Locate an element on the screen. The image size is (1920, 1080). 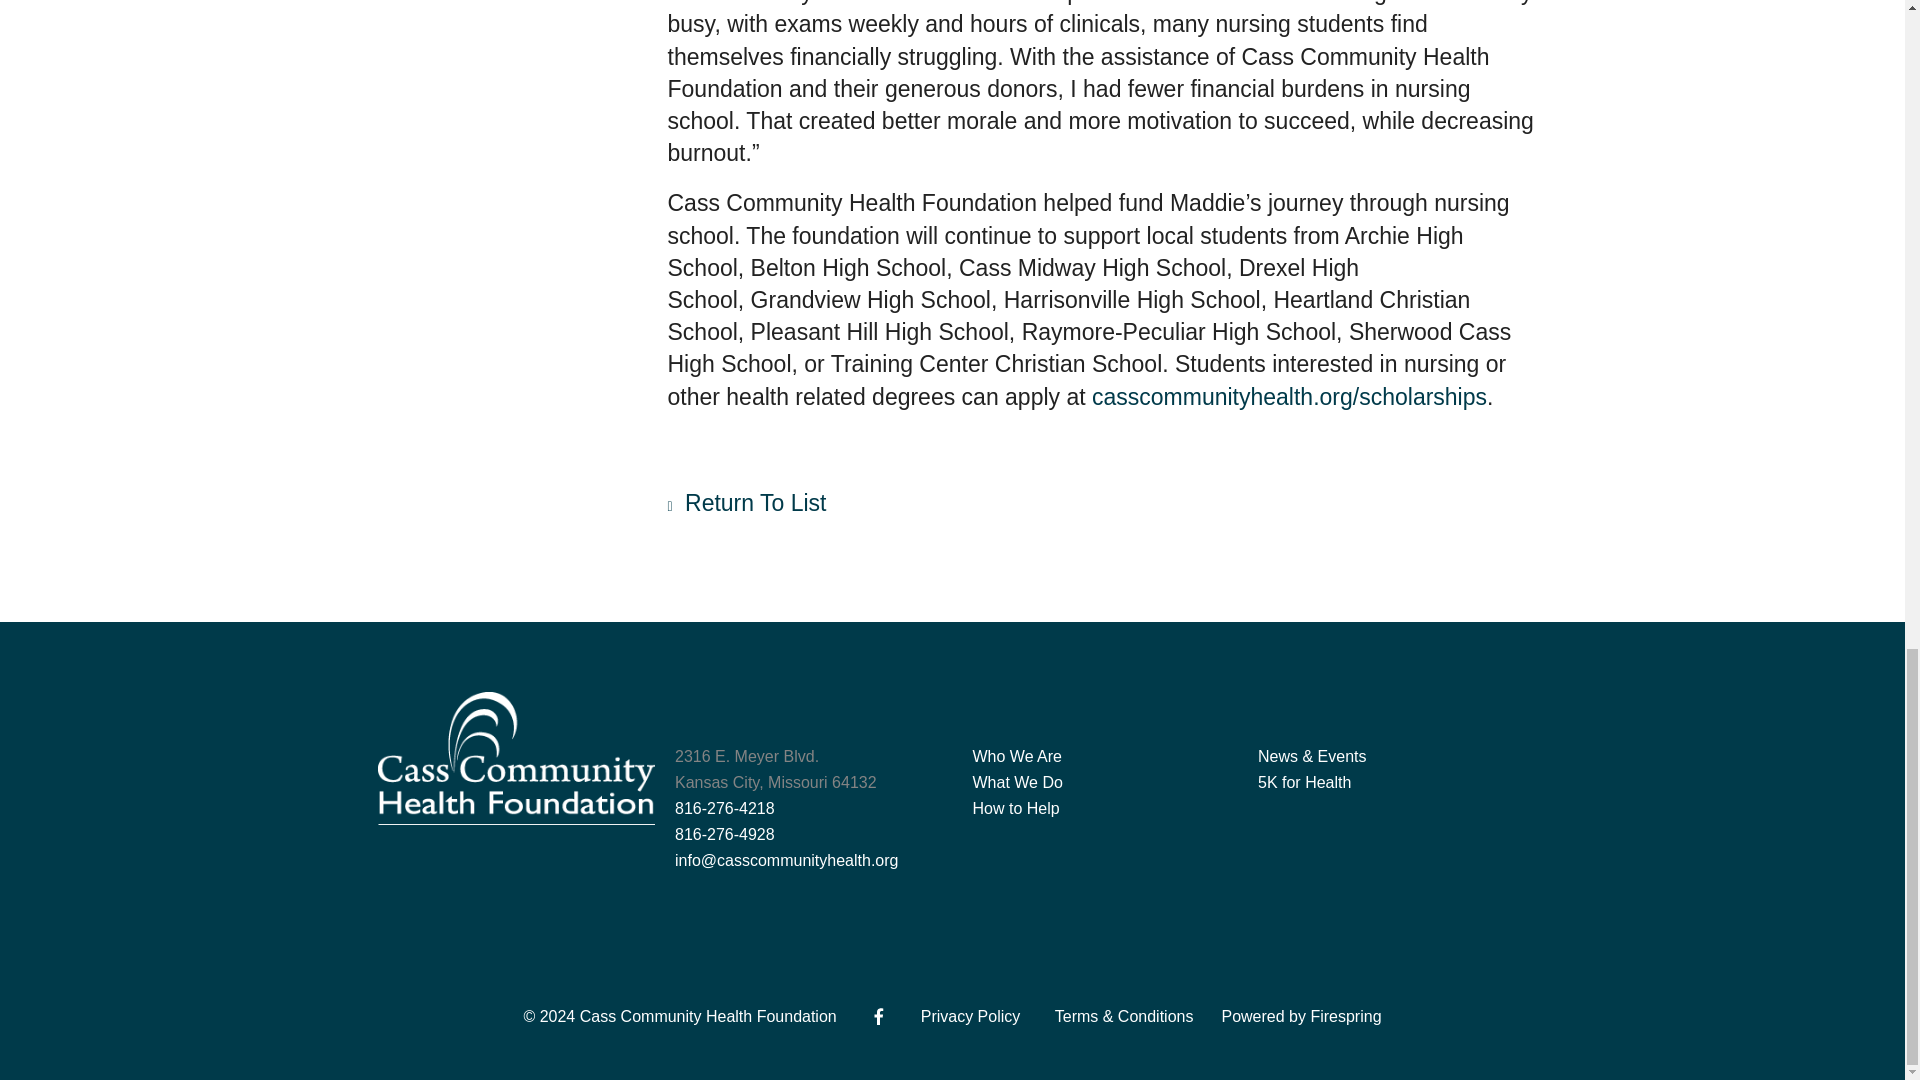
Privacy Policy is located at coordinates (971, 1016).